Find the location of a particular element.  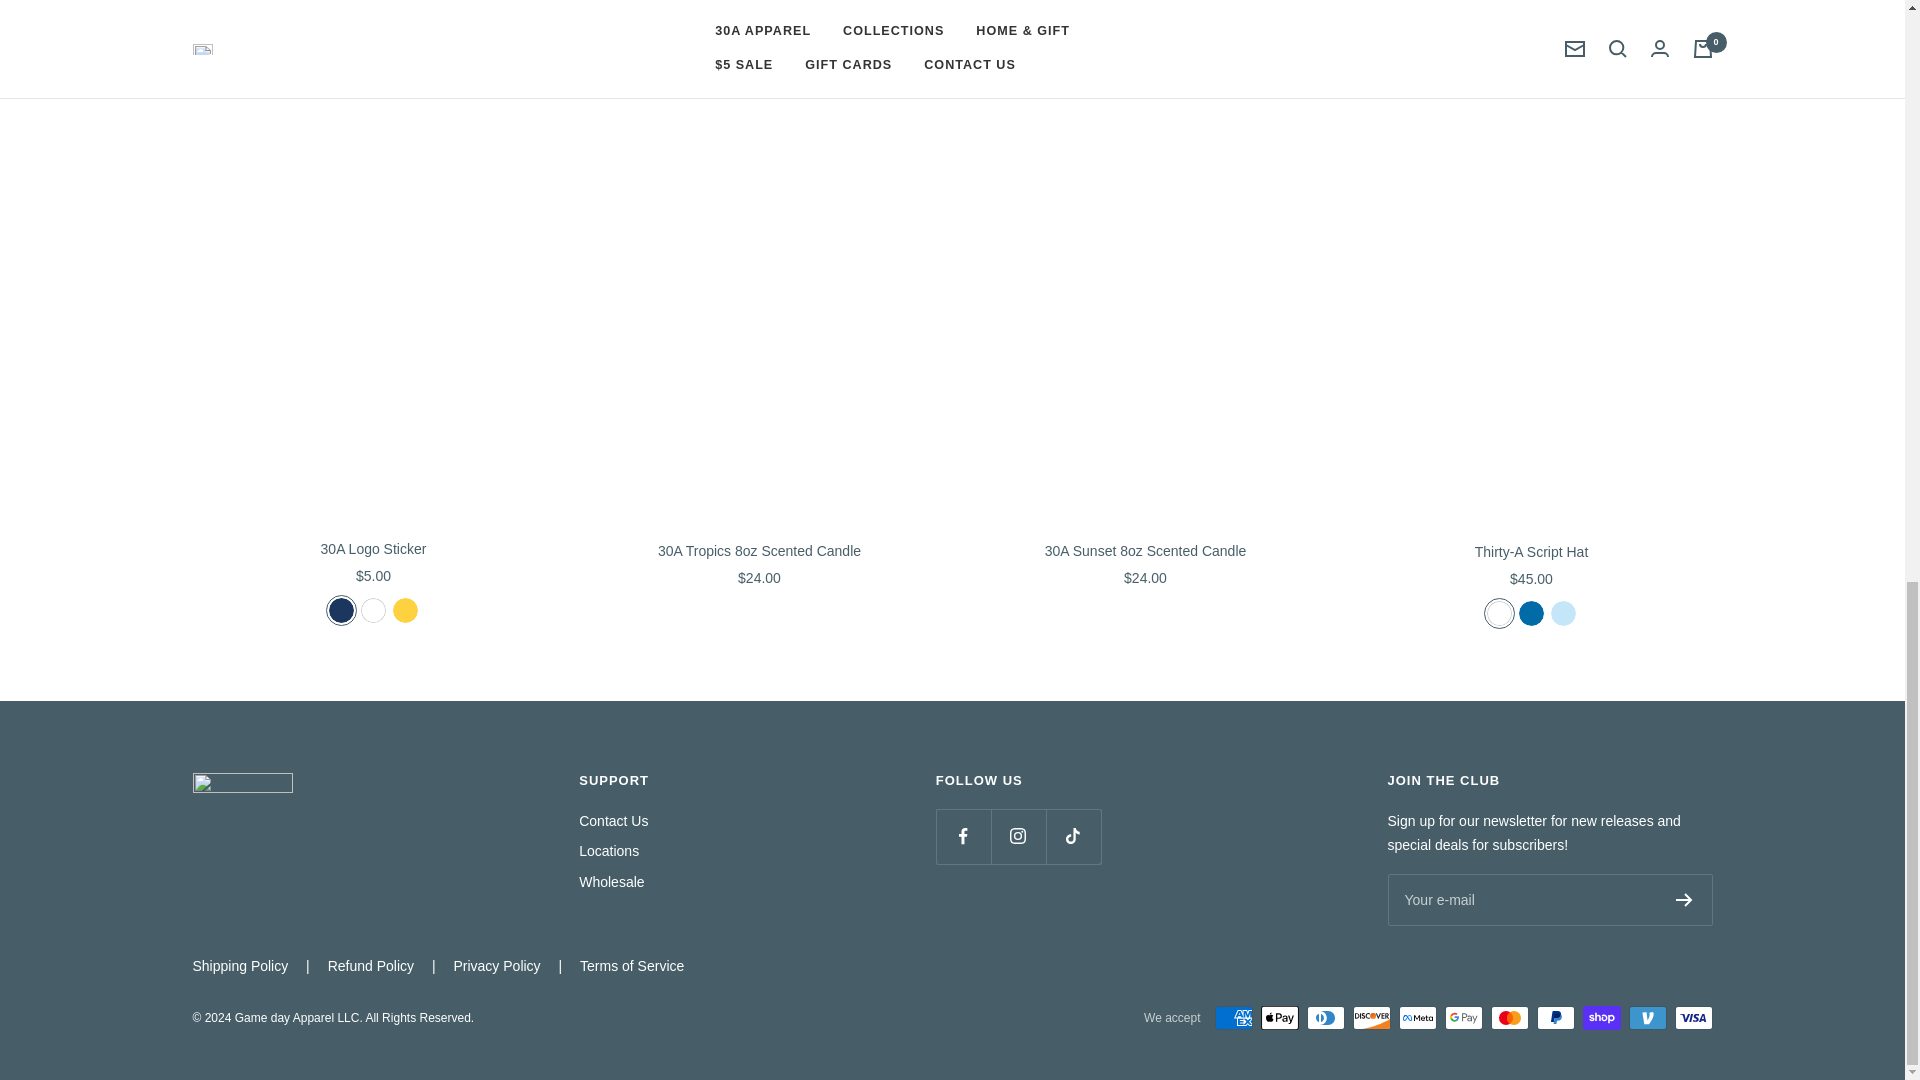

Register is located at coordinates (1684, 900).